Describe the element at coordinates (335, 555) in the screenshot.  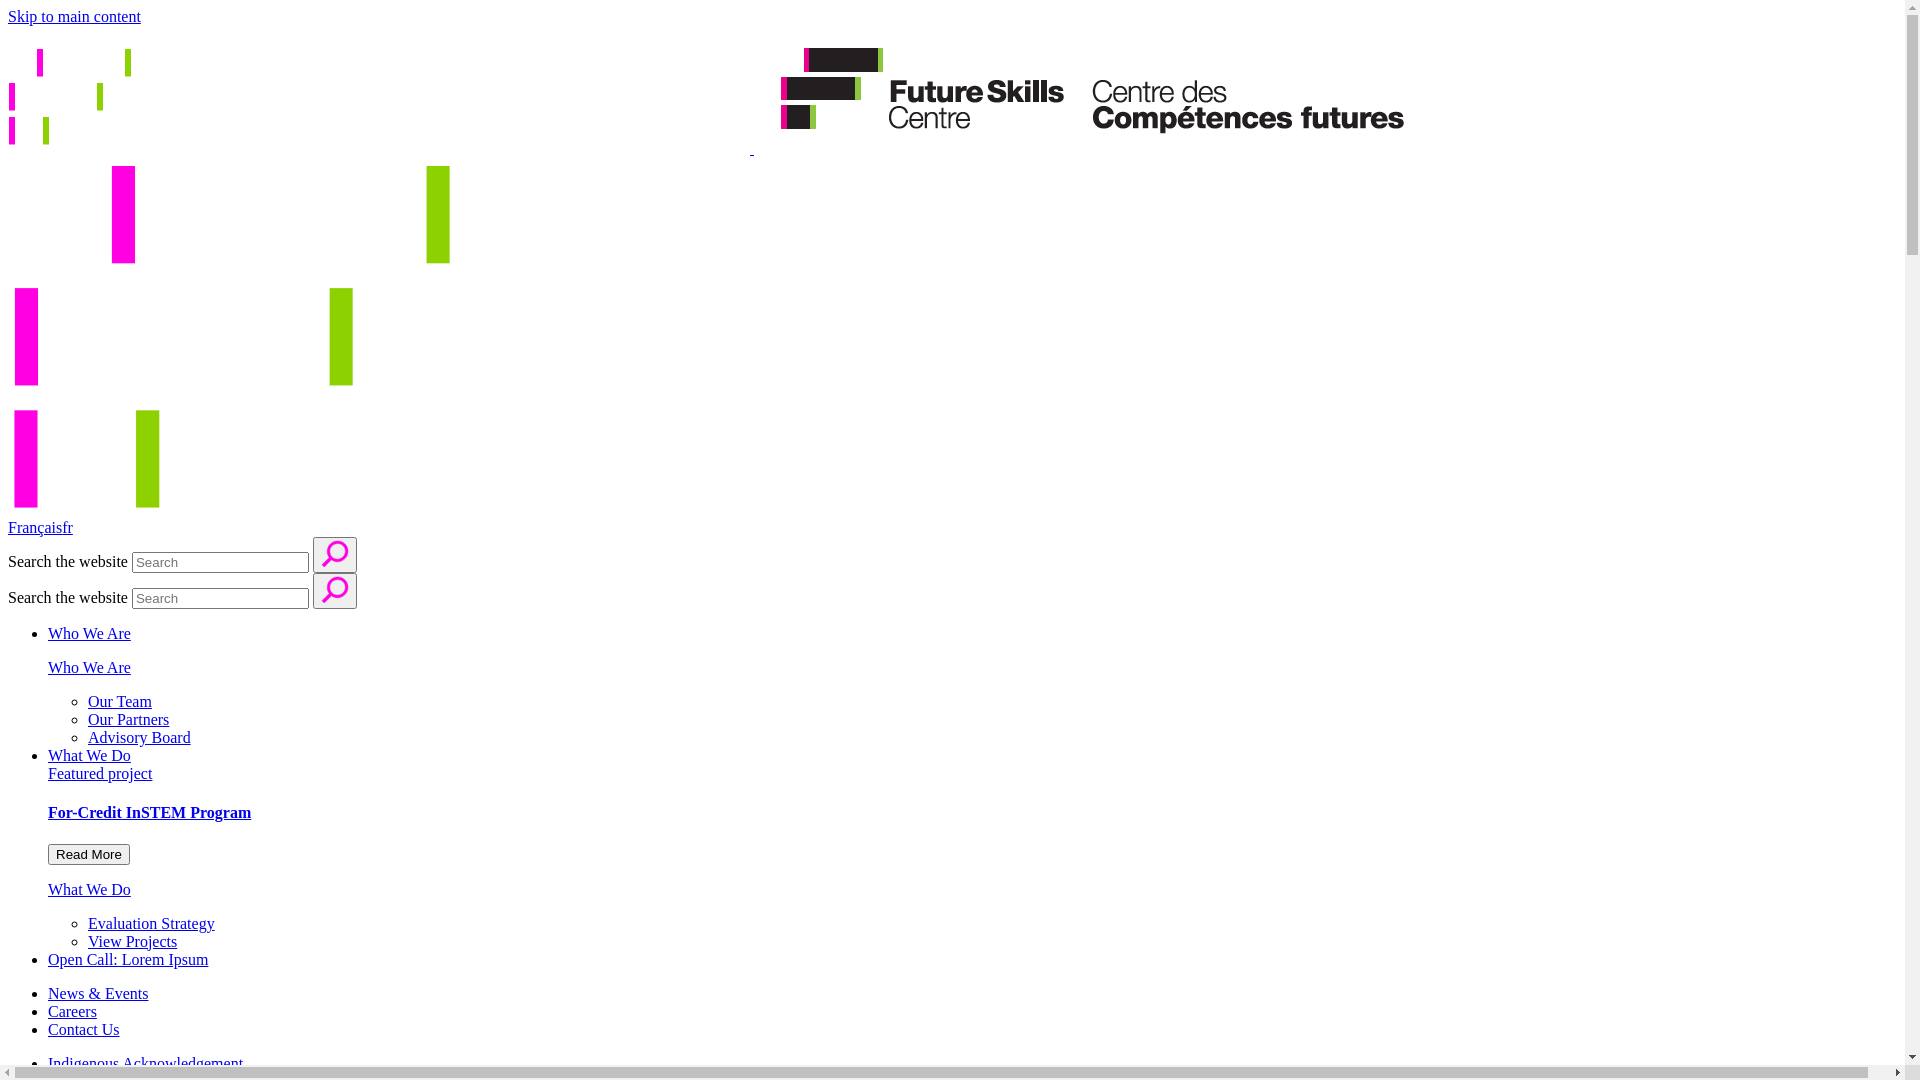
I see `Search Created with Sketch.` at that location.